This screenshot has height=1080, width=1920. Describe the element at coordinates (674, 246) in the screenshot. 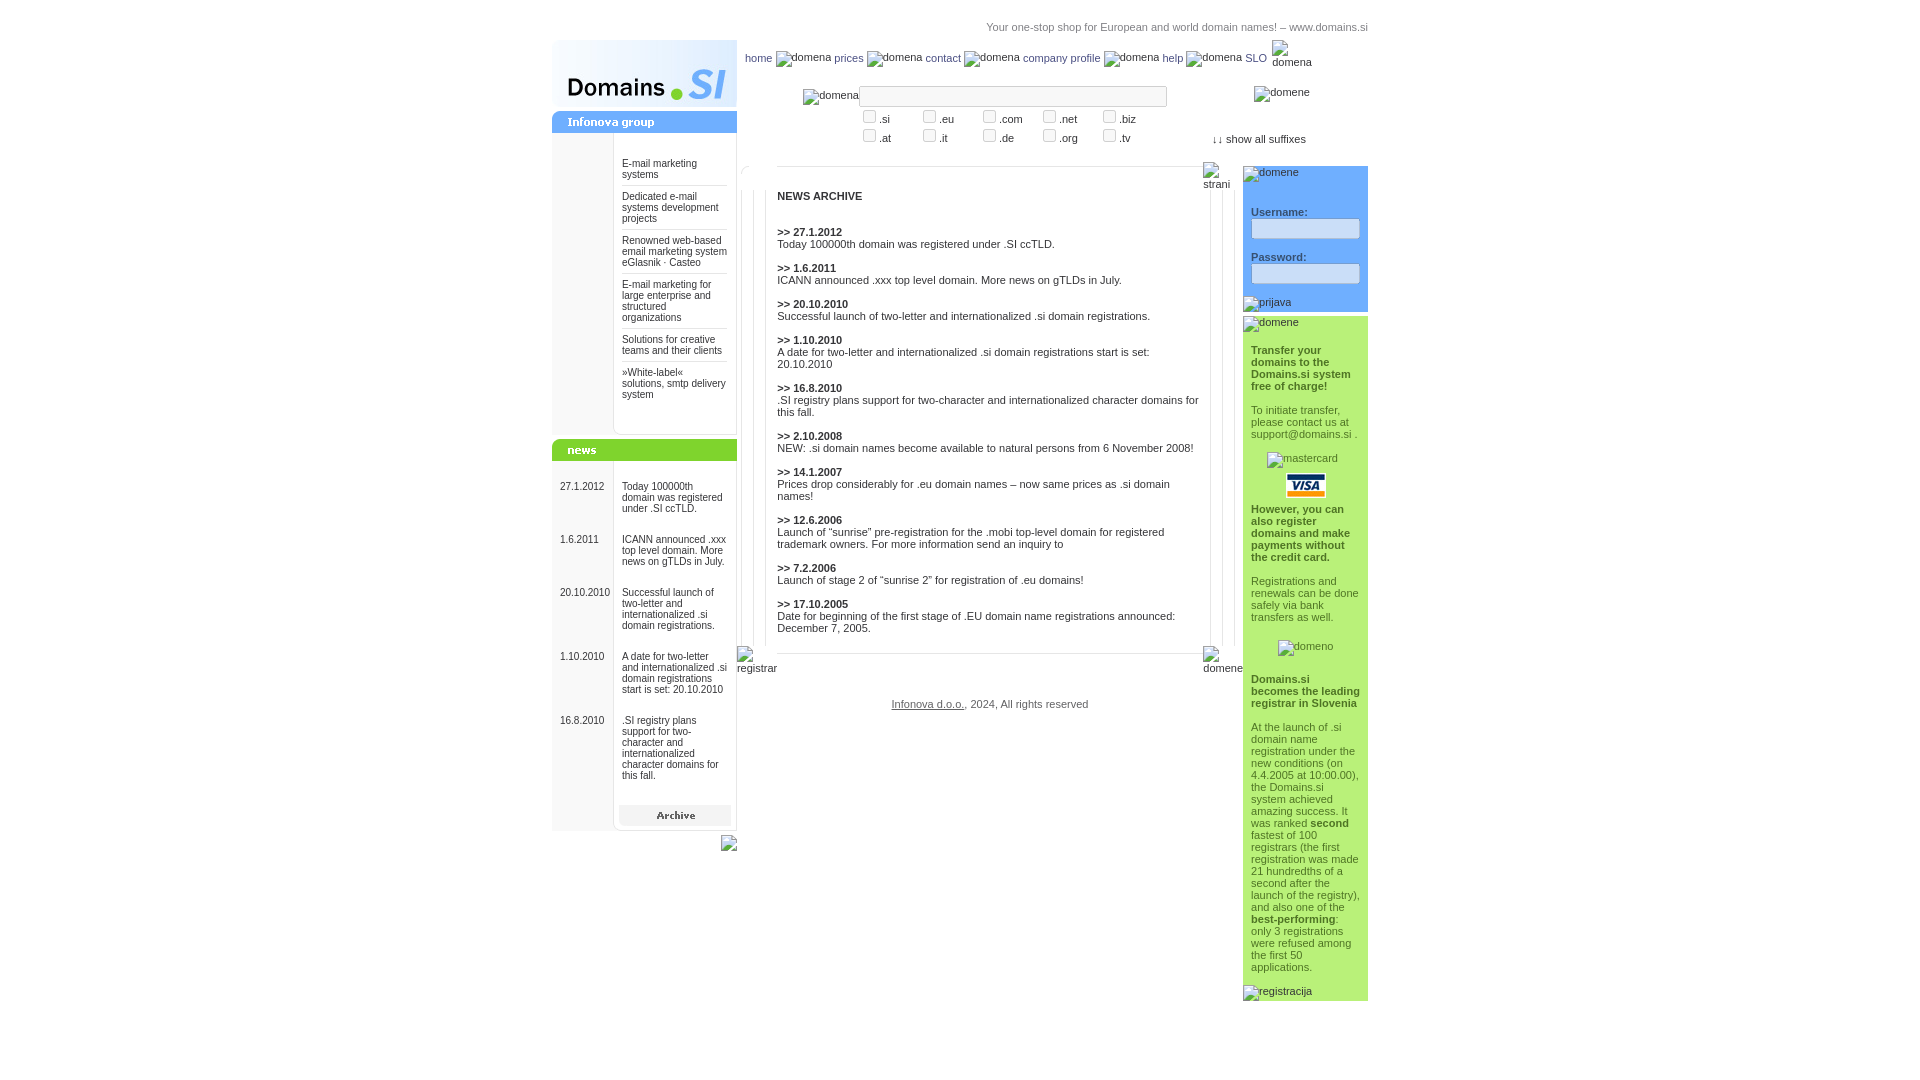

I see `Renowned web-based email marketing system` at that location.